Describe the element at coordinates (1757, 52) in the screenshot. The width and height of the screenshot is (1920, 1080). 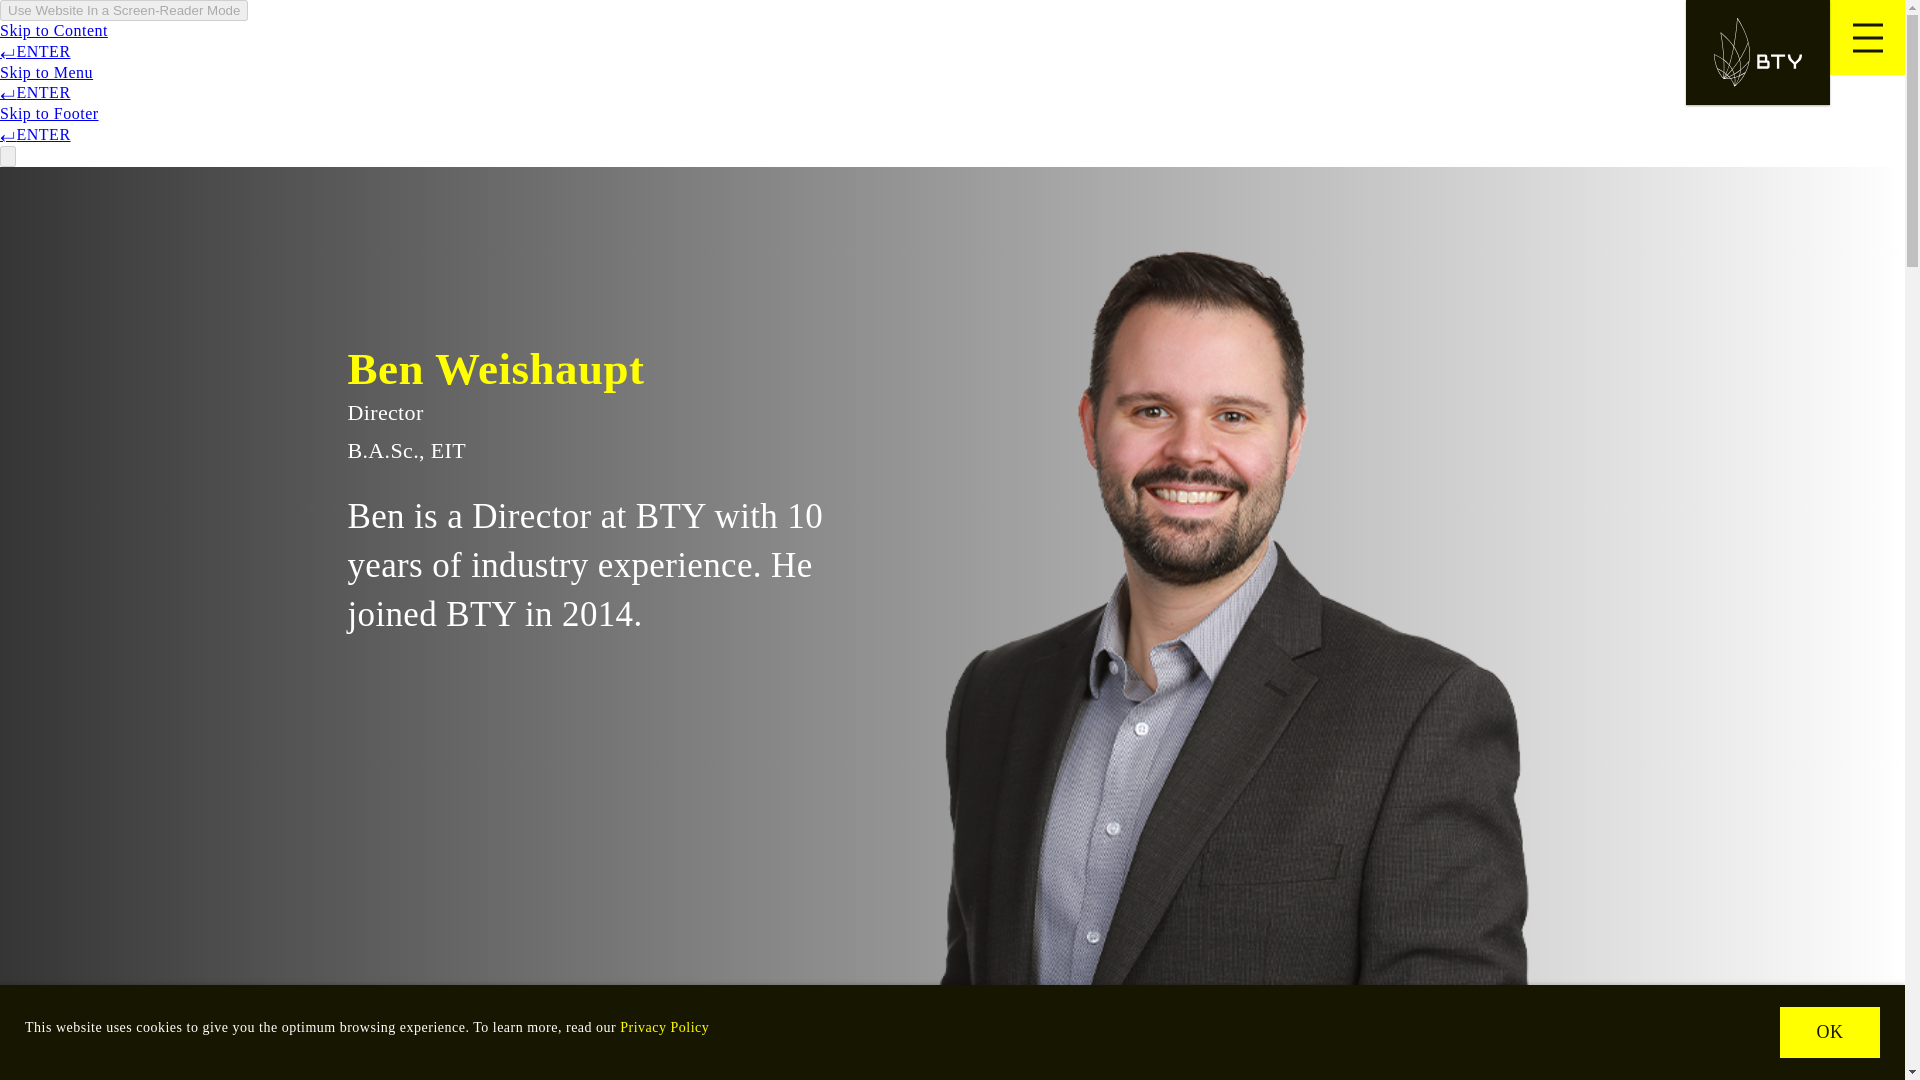
I see `BTY logo` at that location.